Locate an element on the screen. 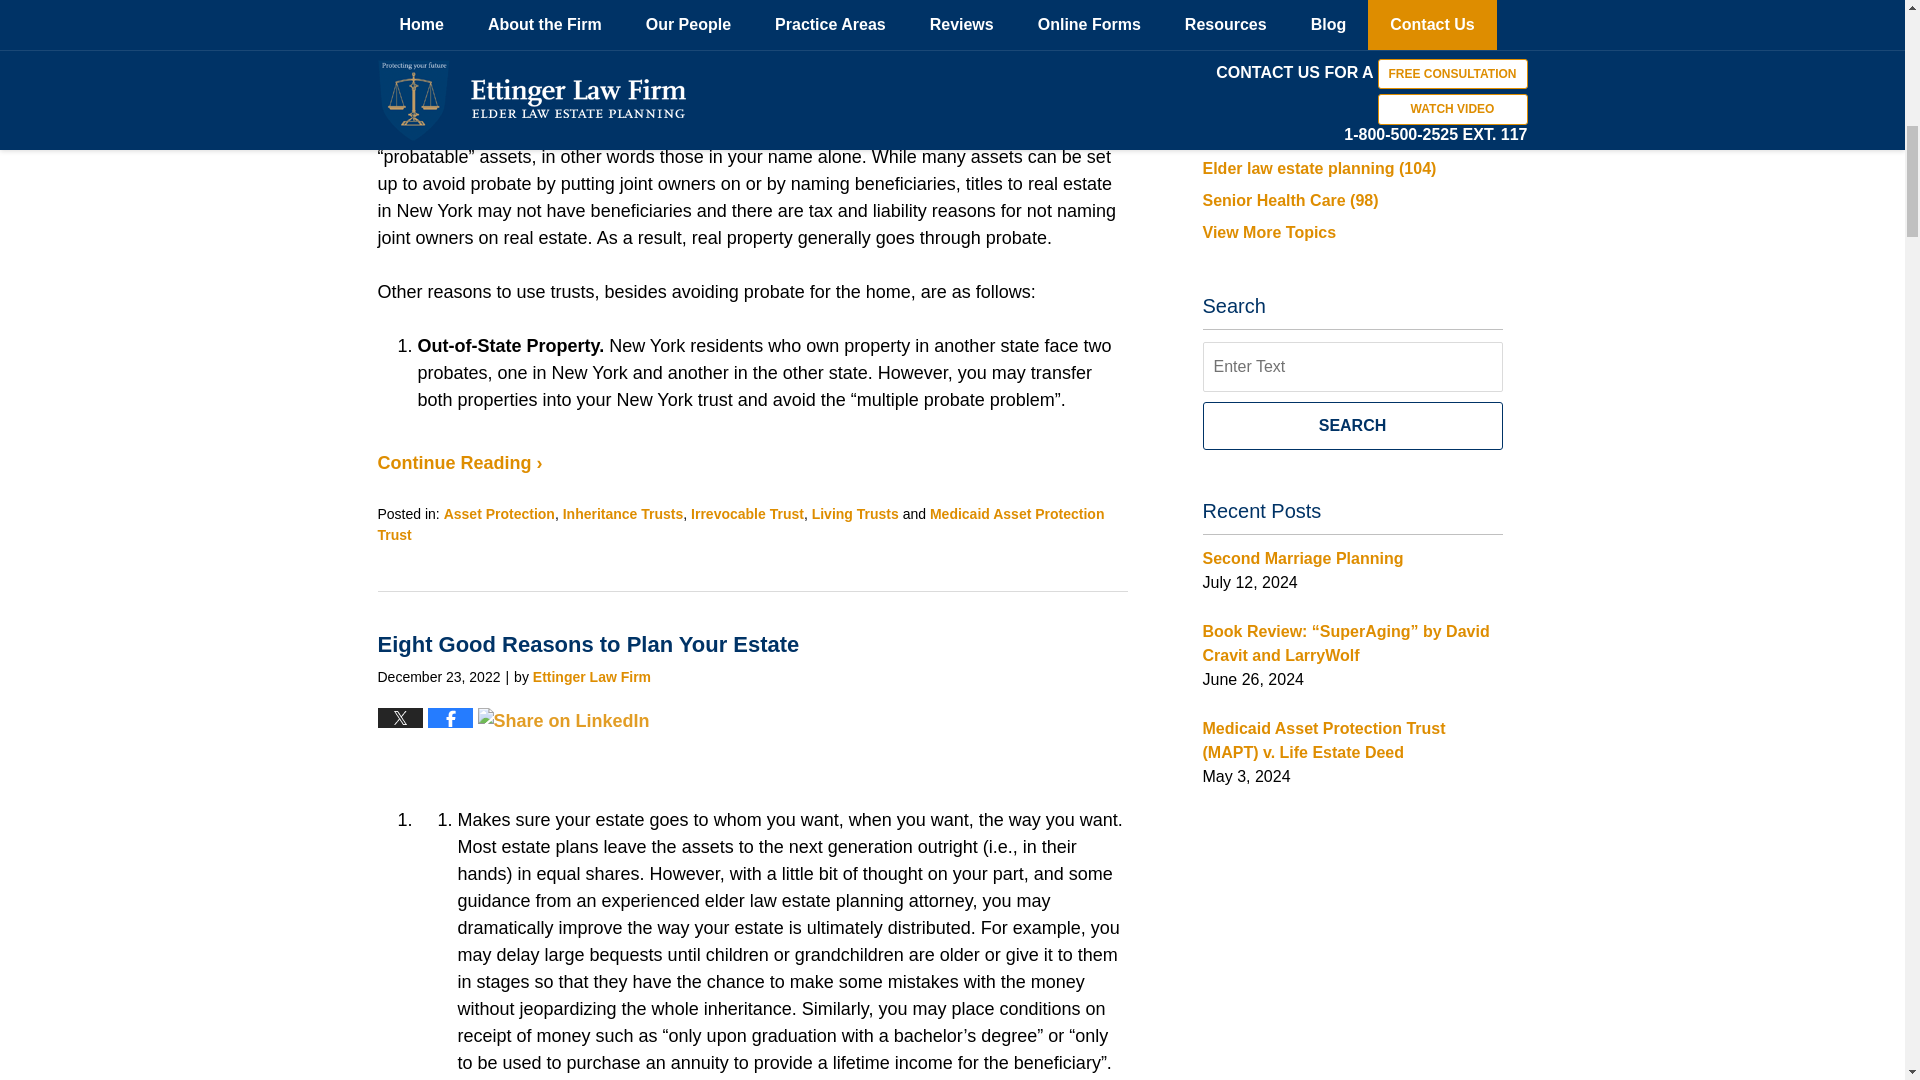 This screenshot has width=1920, height=1080. View all posts in Asset Protection is located at coordinates (498, 514).